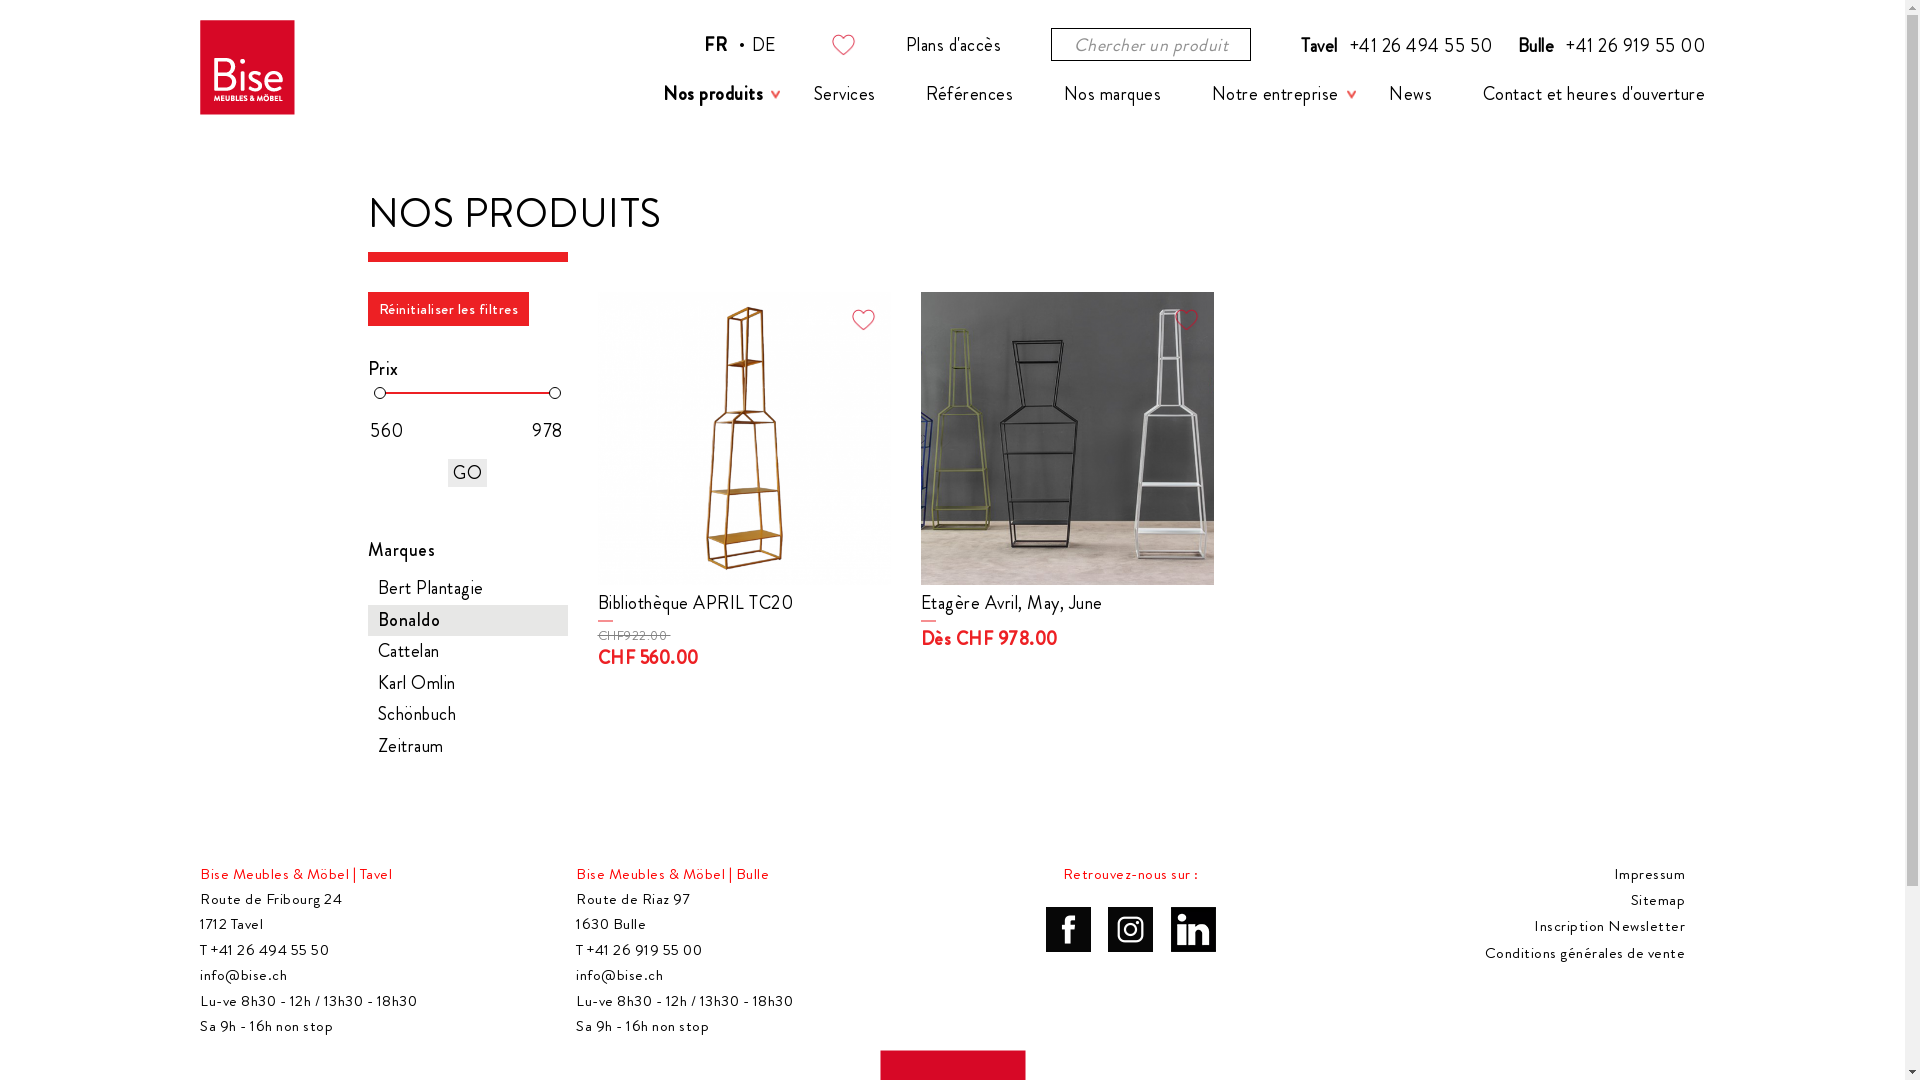 This screenshot has width=1920, height=1080. I want to click on News, so click(1410, 94).